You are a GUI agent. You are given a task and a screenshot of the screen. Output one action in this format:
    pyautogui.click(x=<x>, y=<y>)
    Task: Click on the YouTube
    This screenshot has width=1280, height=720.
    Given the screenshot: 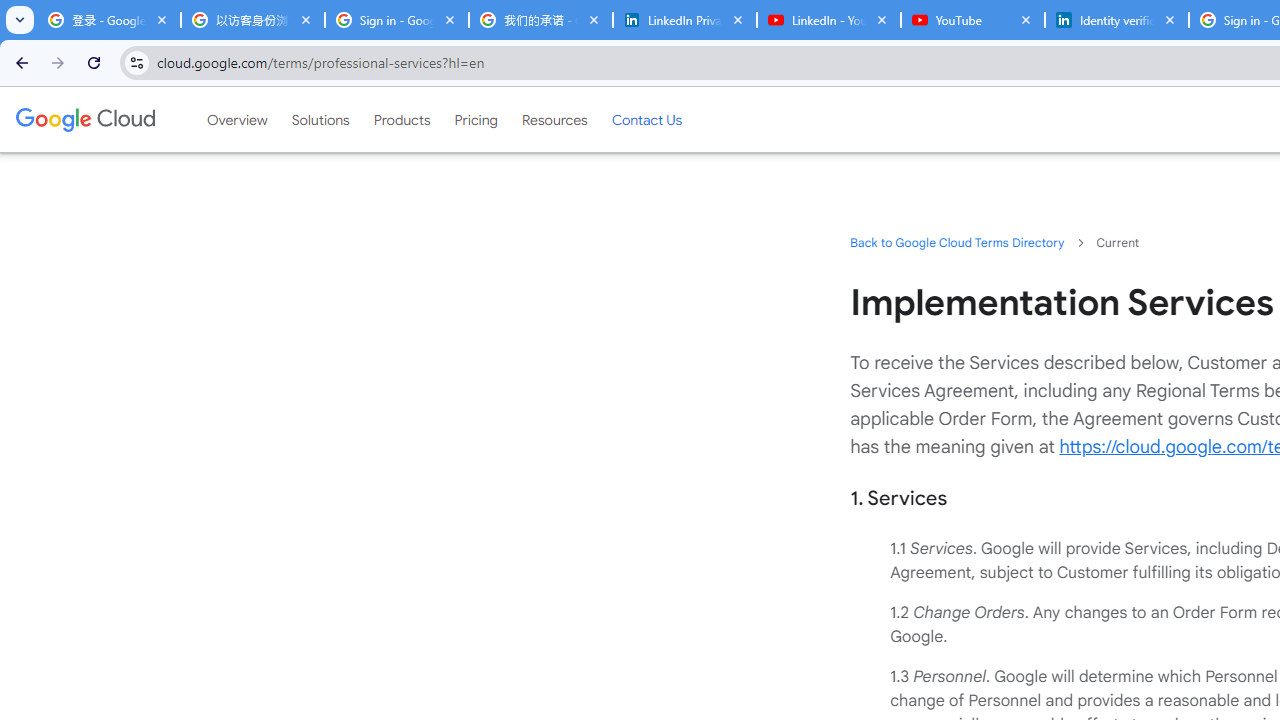 What is the action you would take?
    pyautogui.click(x=972, y=20)
    